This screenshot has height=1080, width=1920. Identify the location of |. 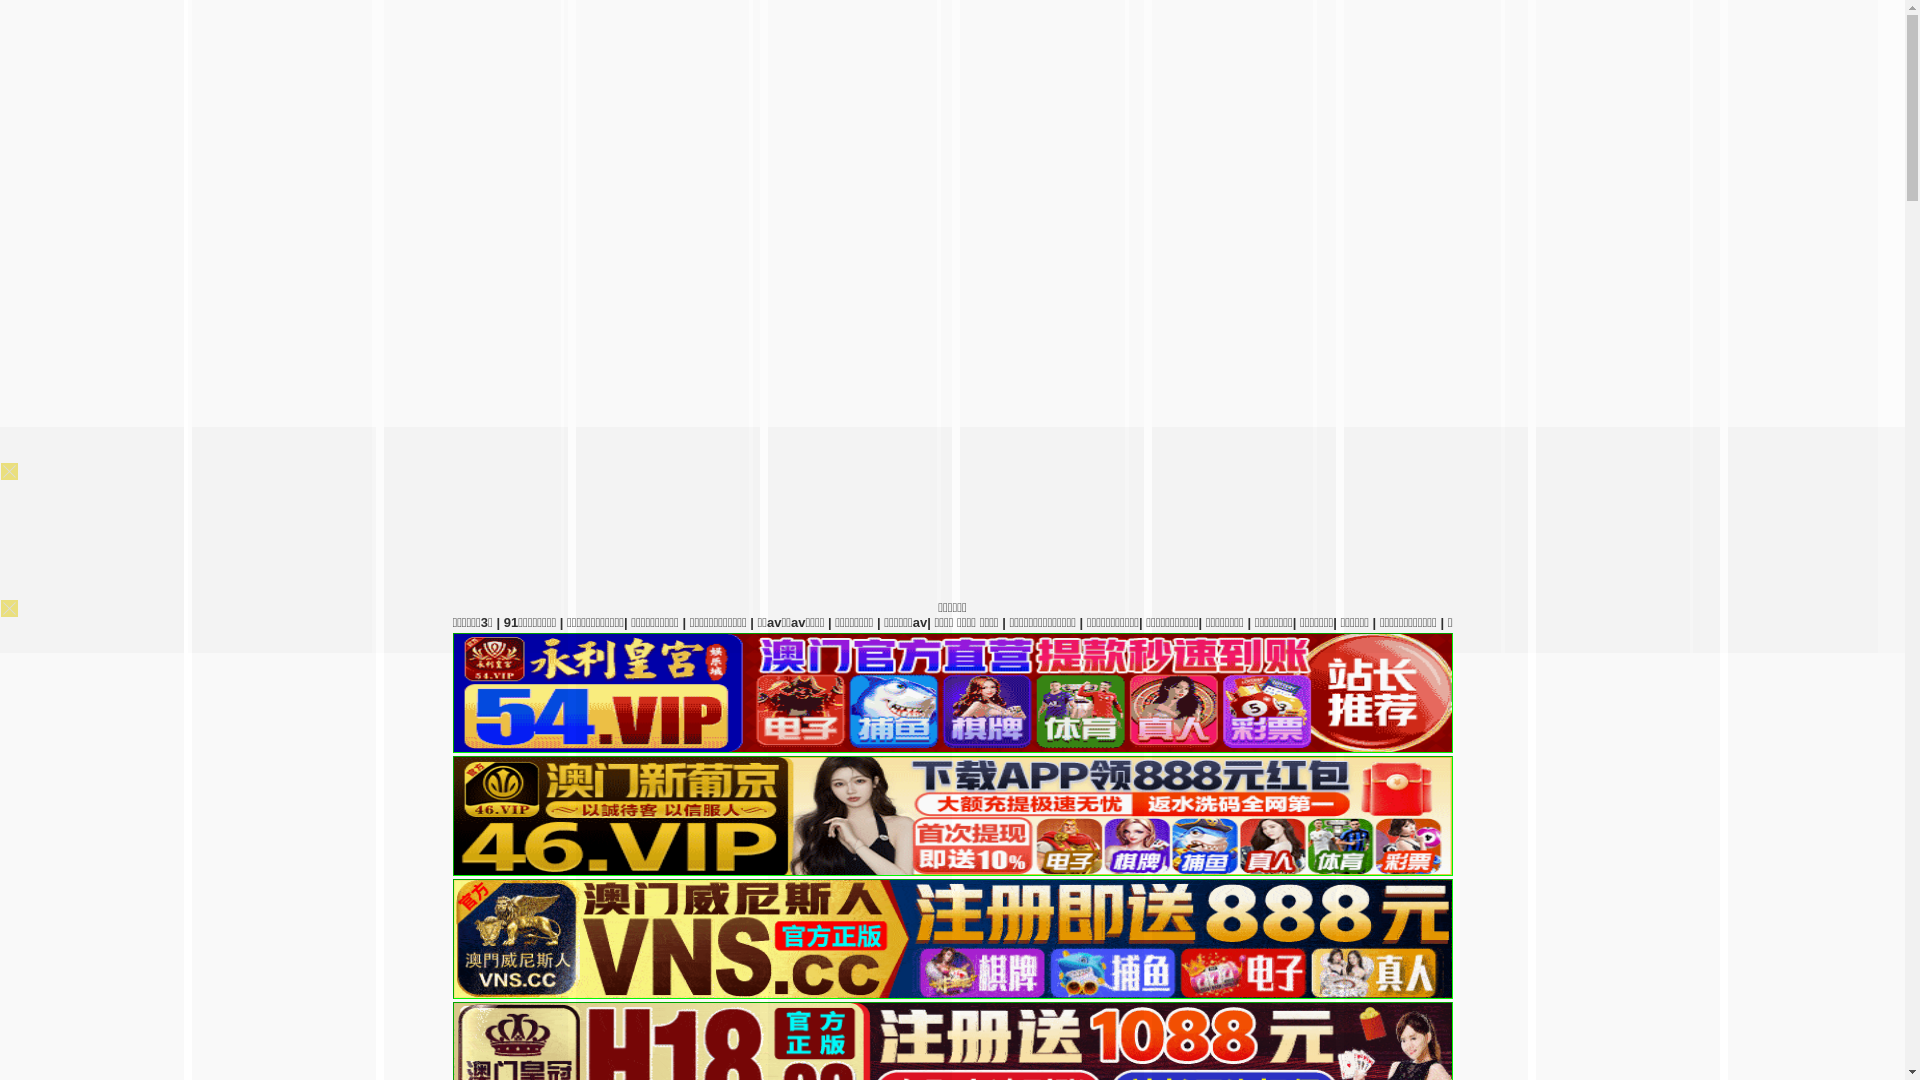
(1562, 622).